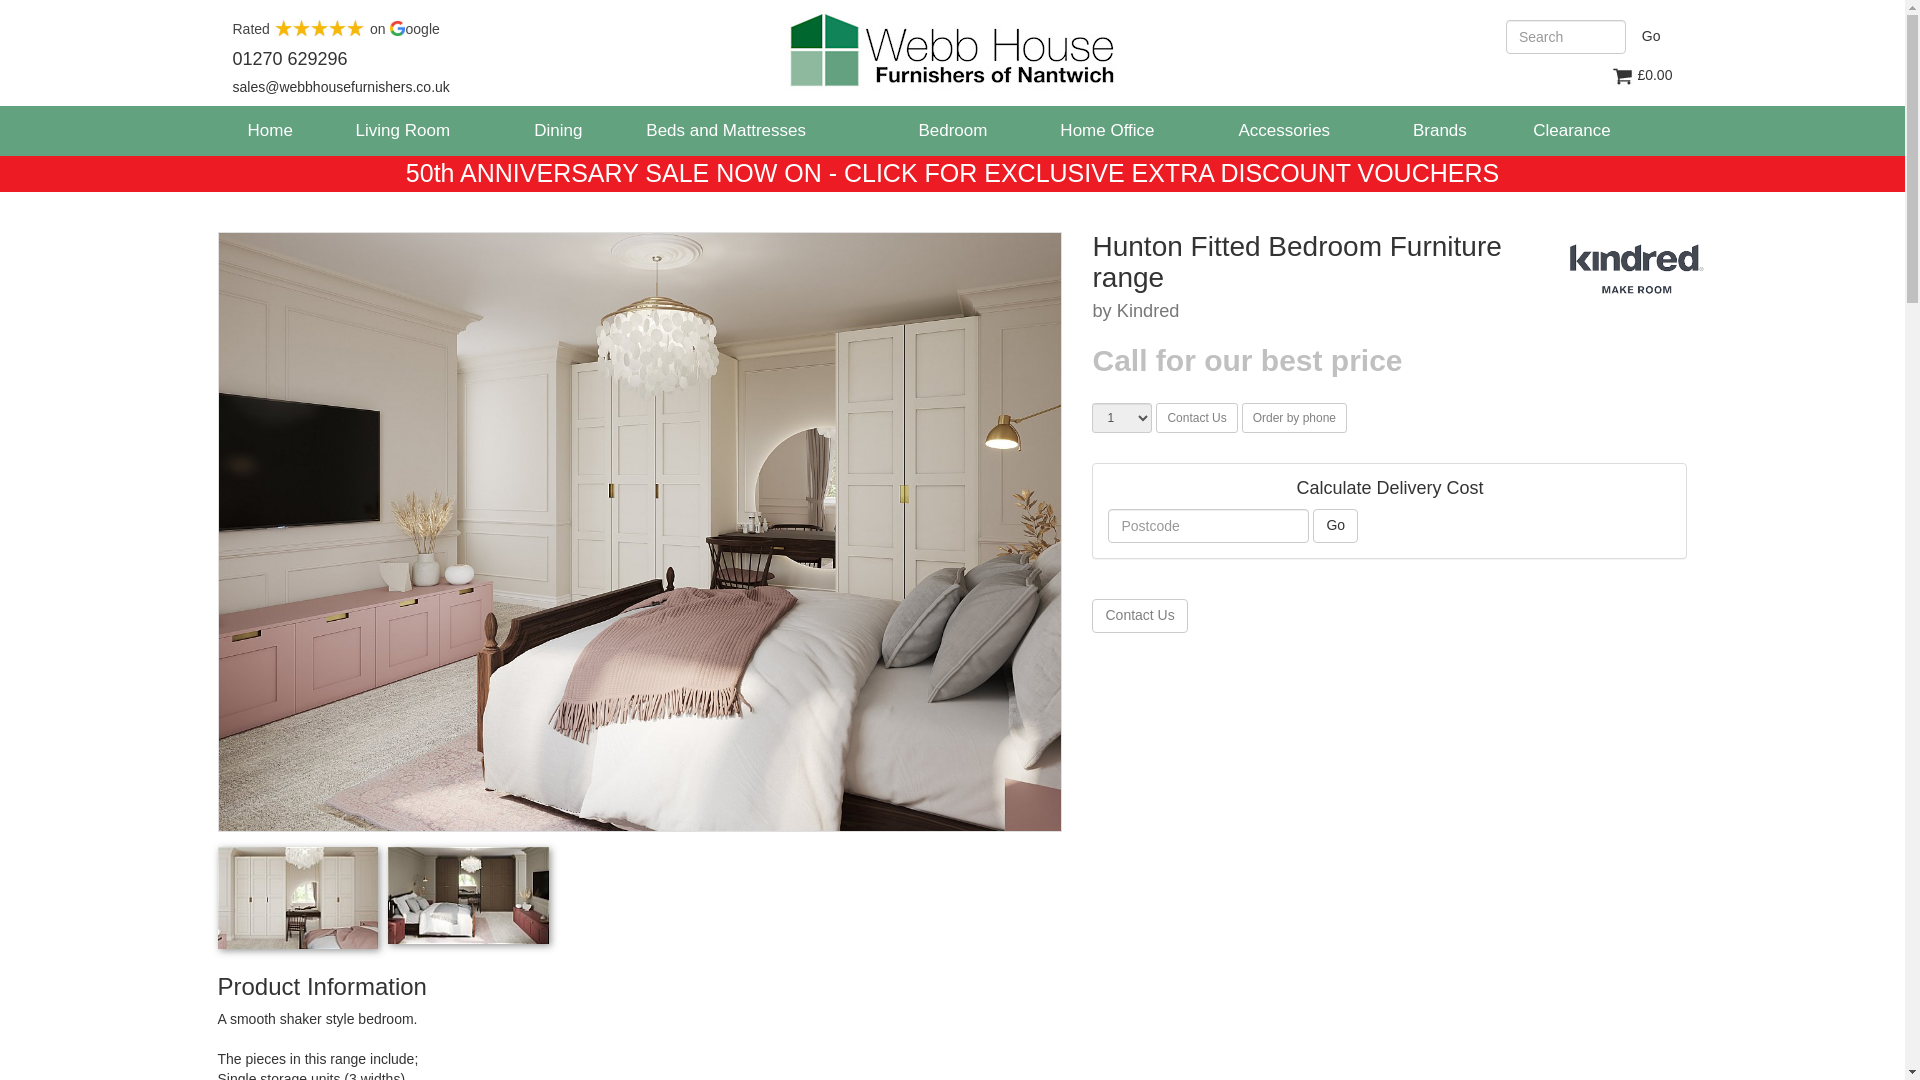  Describe the element at coordinates (952, 49) in the screenshot. I see `Return to home page` at that location.